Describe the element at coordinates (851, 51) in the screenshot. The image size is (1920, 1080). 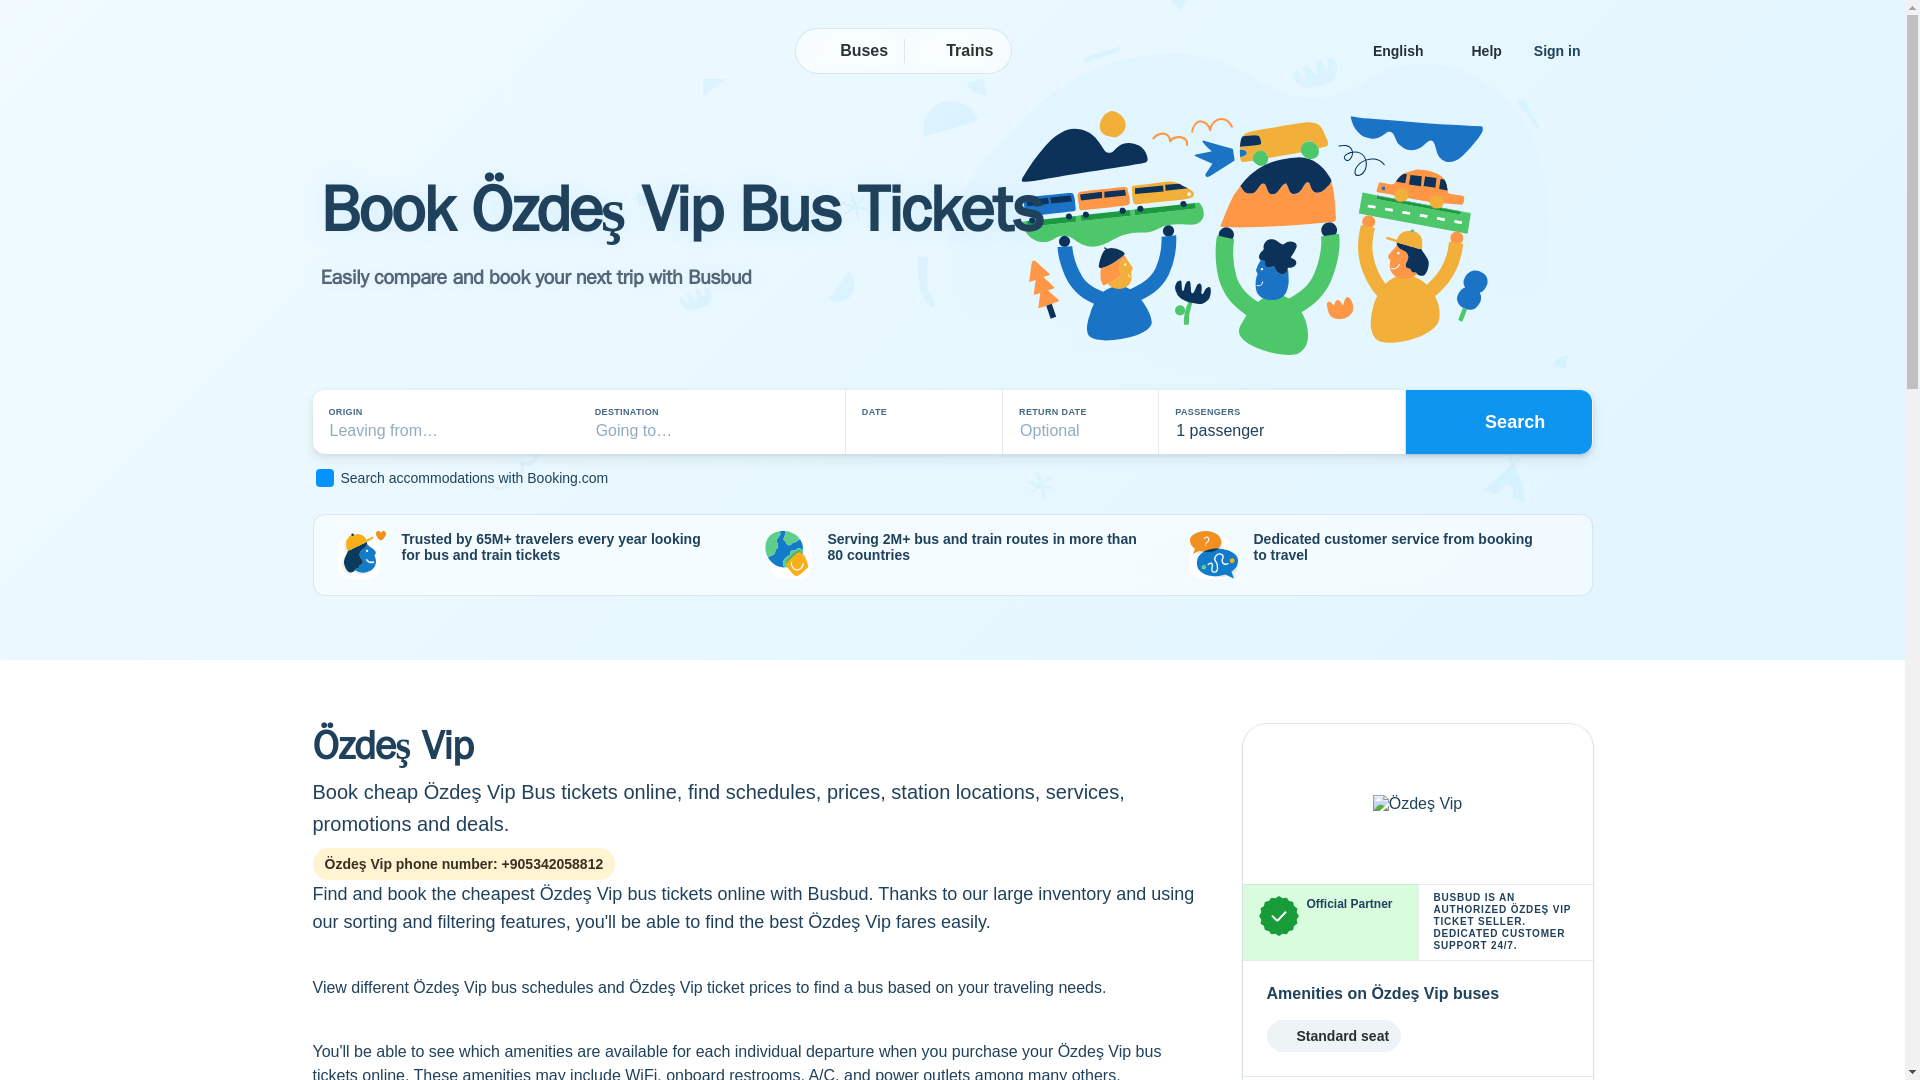
I see `Buses` at that location.